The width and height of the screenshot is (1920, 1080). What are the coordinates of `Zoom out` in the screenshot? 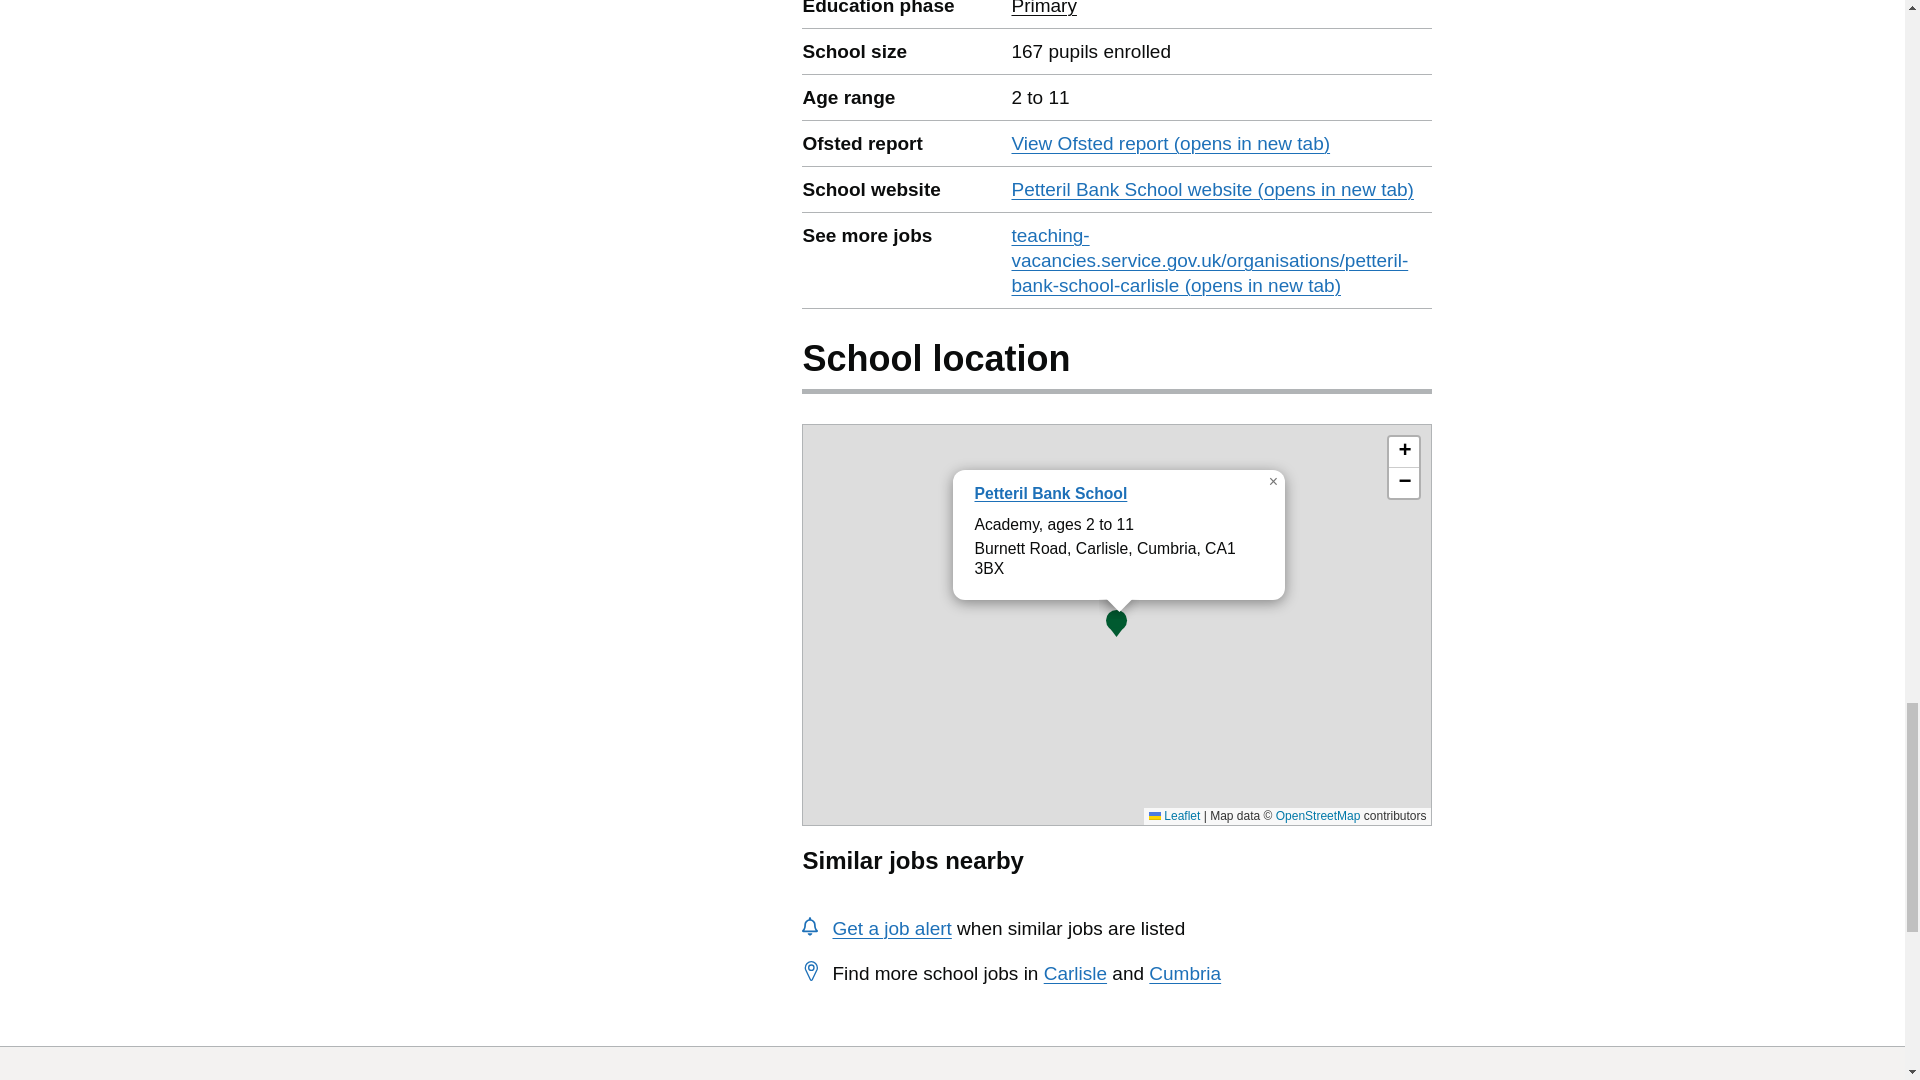 It's located at (1403, 482).